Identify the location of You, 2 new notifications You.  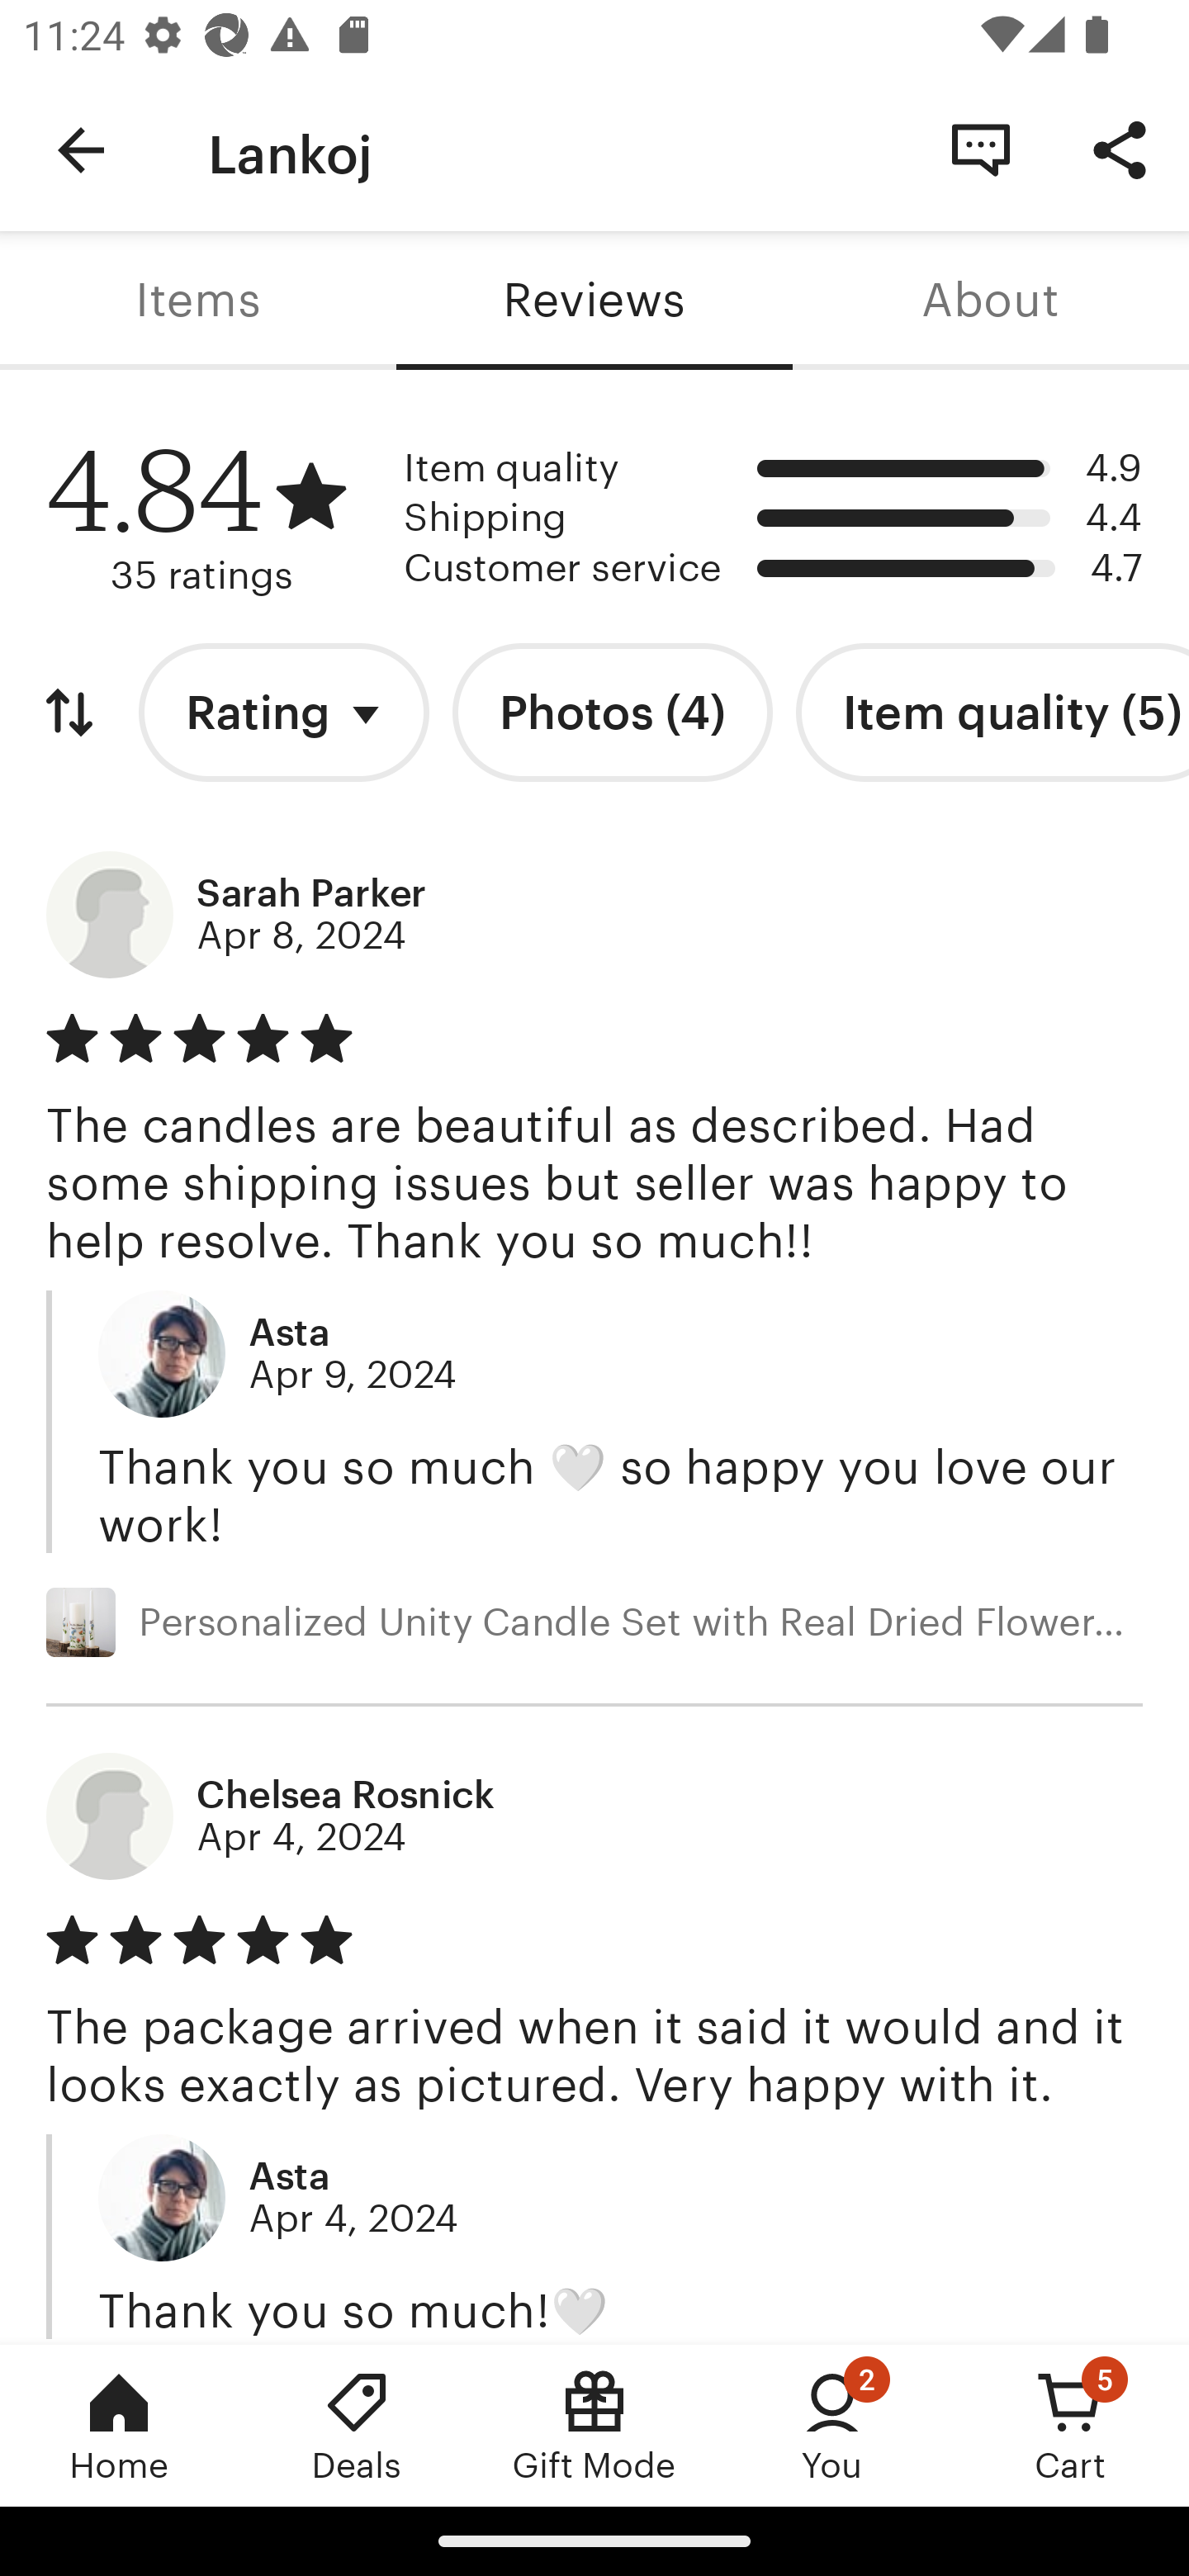
(832, 2425).